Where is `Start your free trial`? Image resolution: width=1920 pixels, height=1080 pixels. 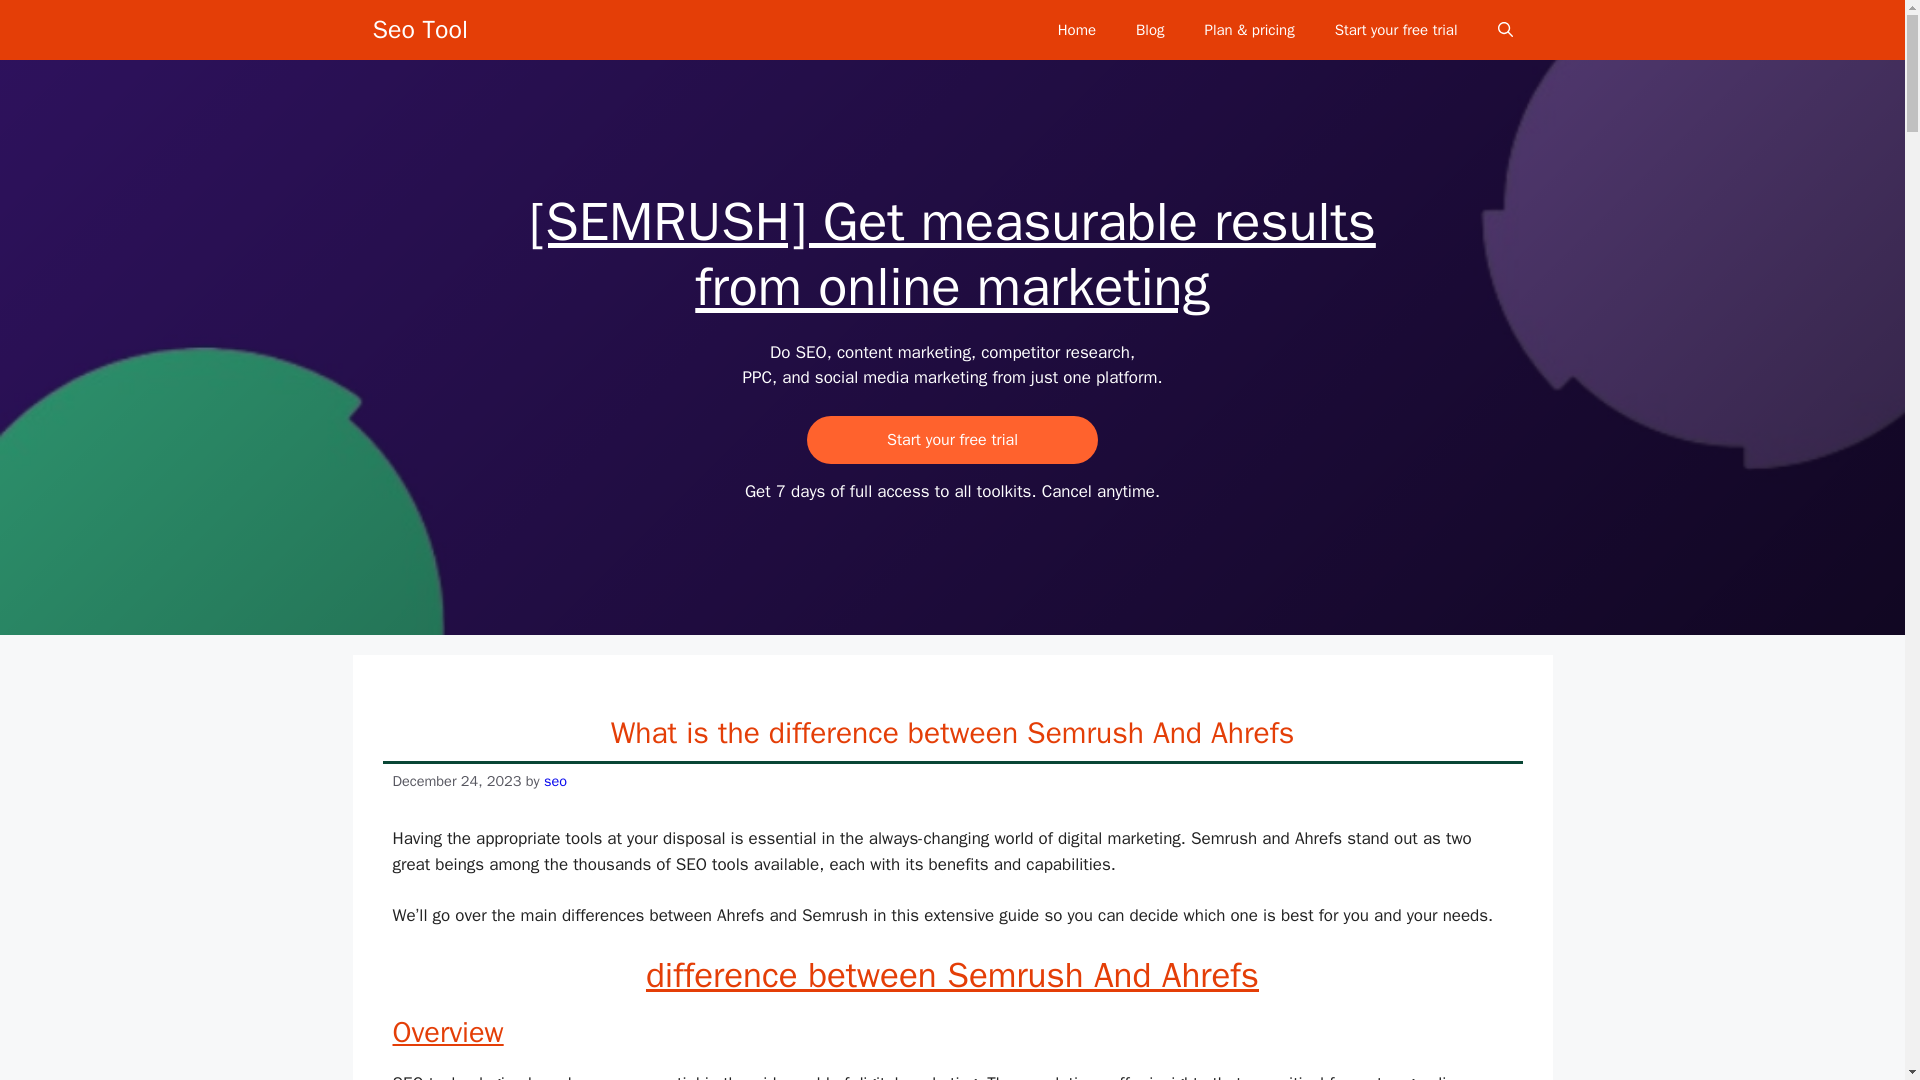
Start your free trial is located at coordinates (952, 440).